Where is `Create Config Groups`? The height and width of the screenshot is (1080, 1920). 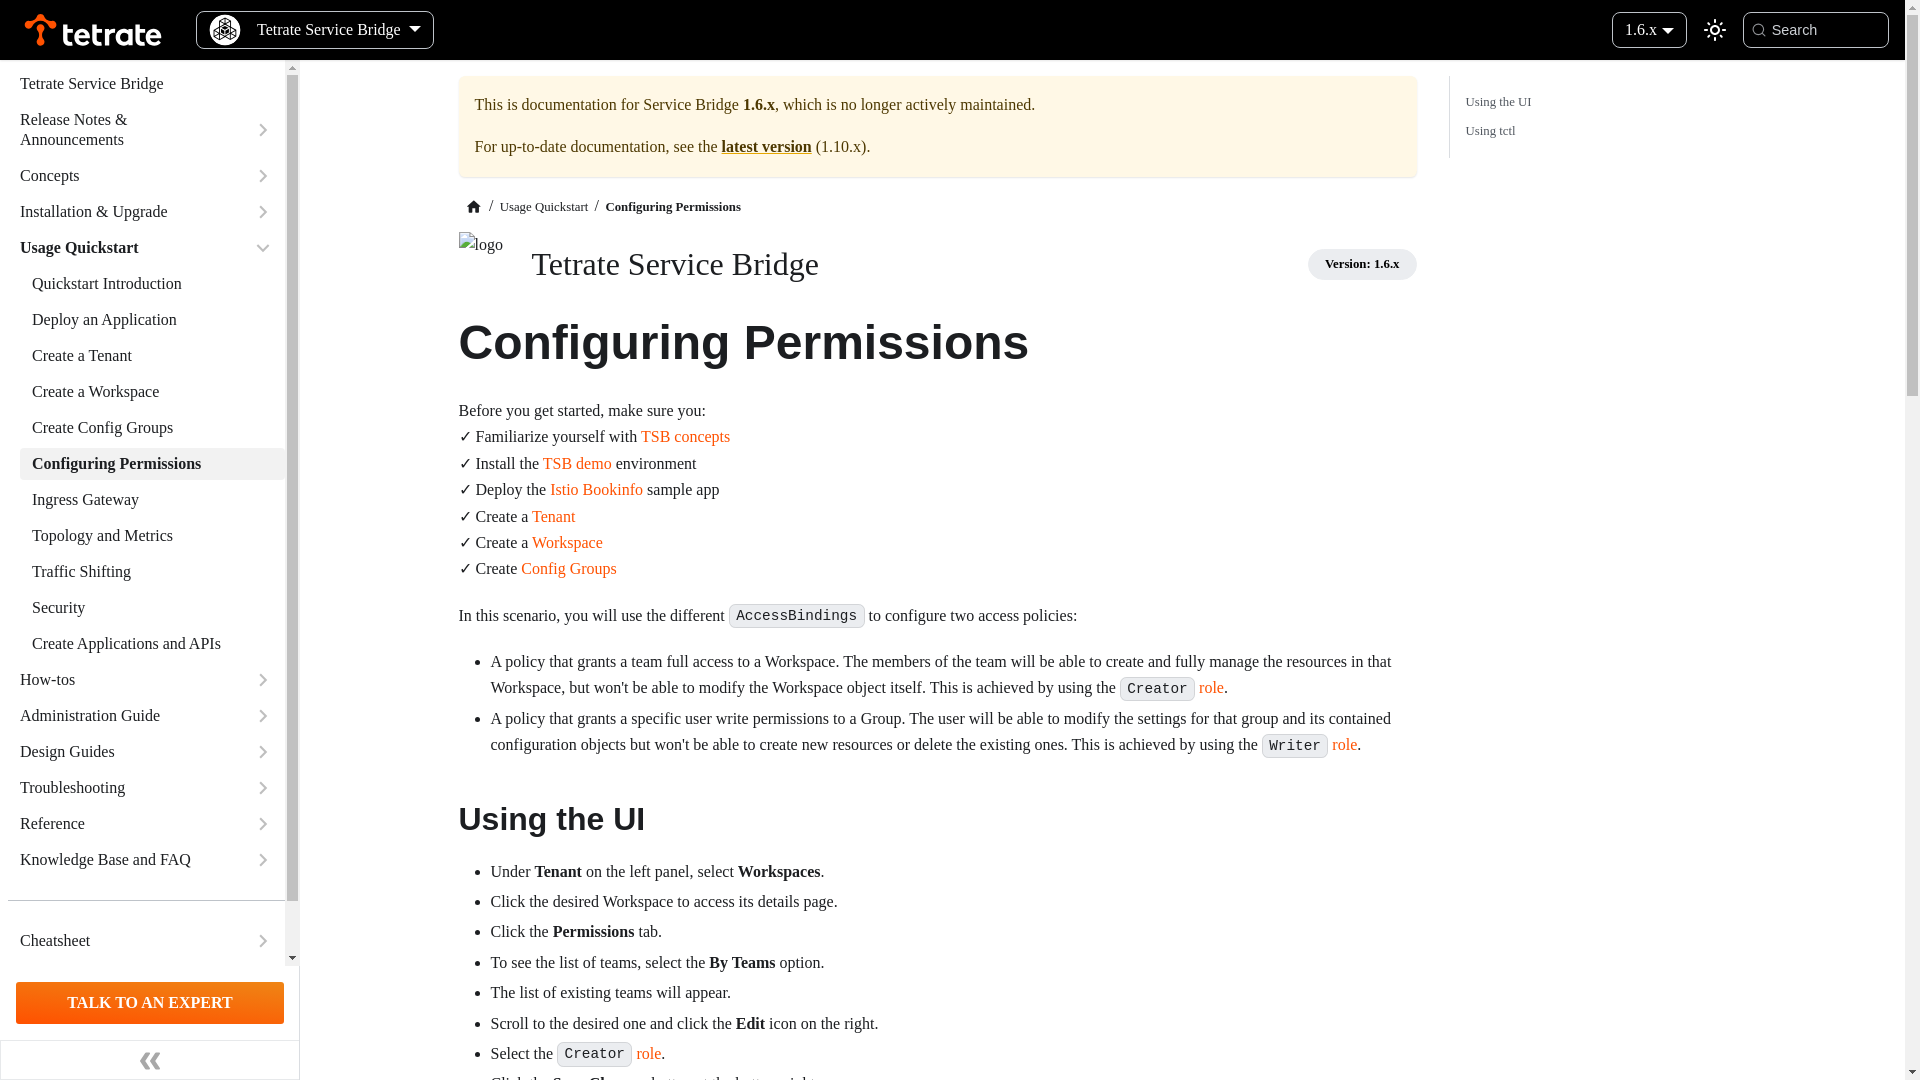 Create Config Groups is located at coordinates (152, 427).